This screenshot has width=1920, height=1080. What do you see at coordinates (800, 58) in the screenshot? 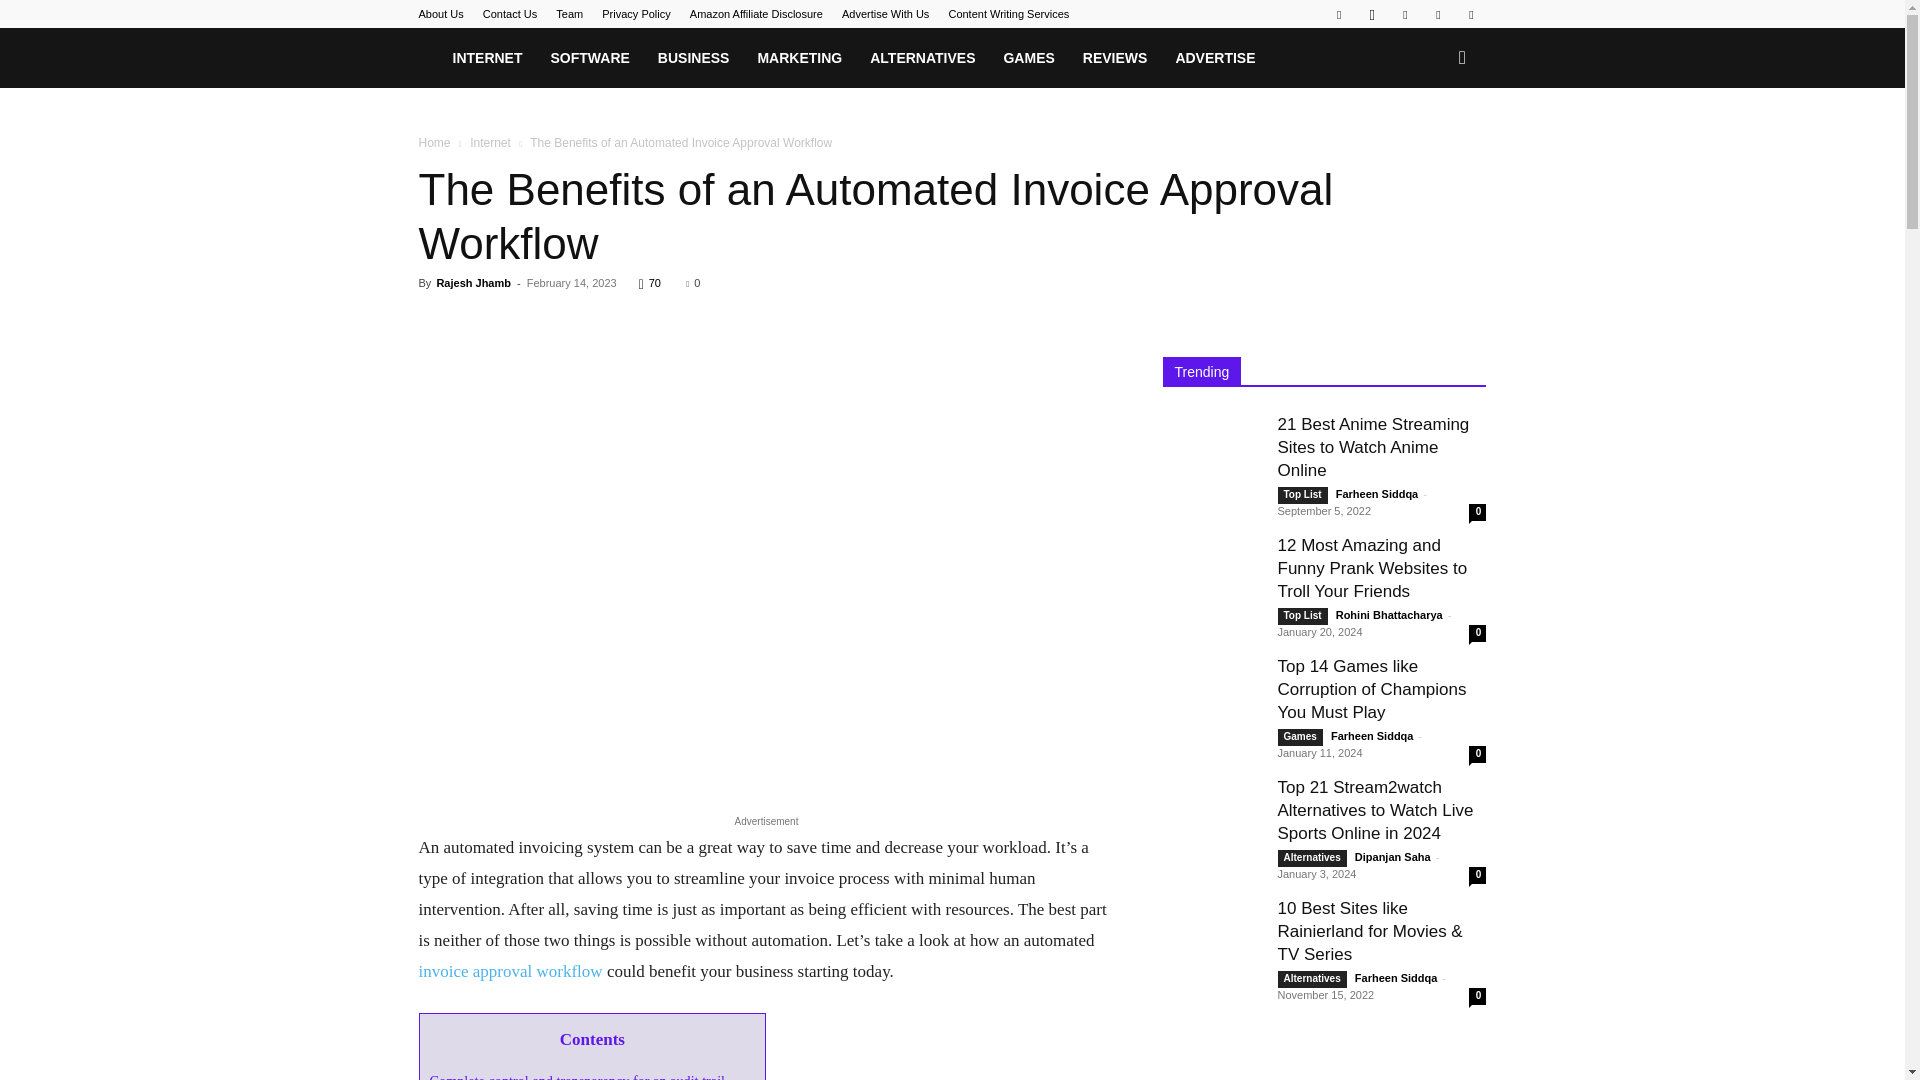
I see `MARKETING` at bounding box center [800, 58].